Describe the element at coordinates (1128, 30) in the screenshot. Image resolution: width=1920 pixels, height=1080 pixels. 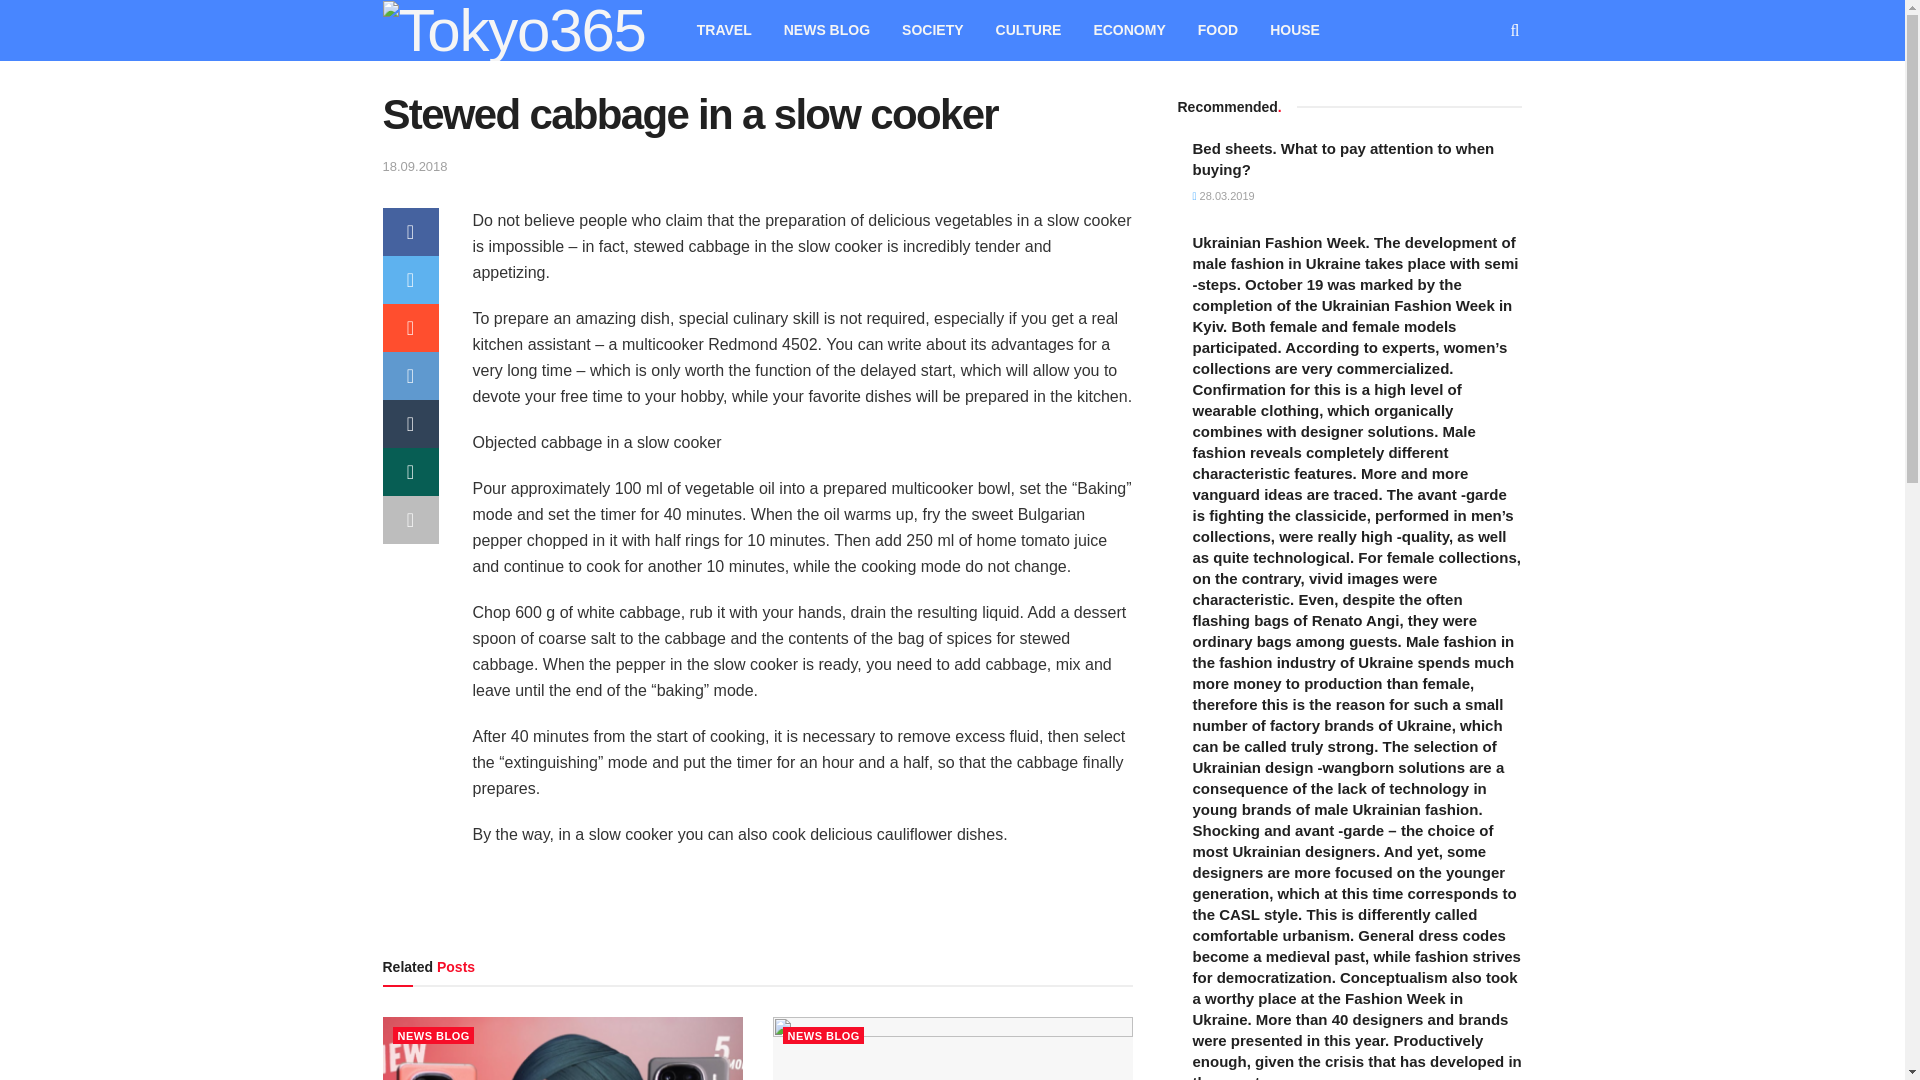
I see `ECONOMY` at that location.